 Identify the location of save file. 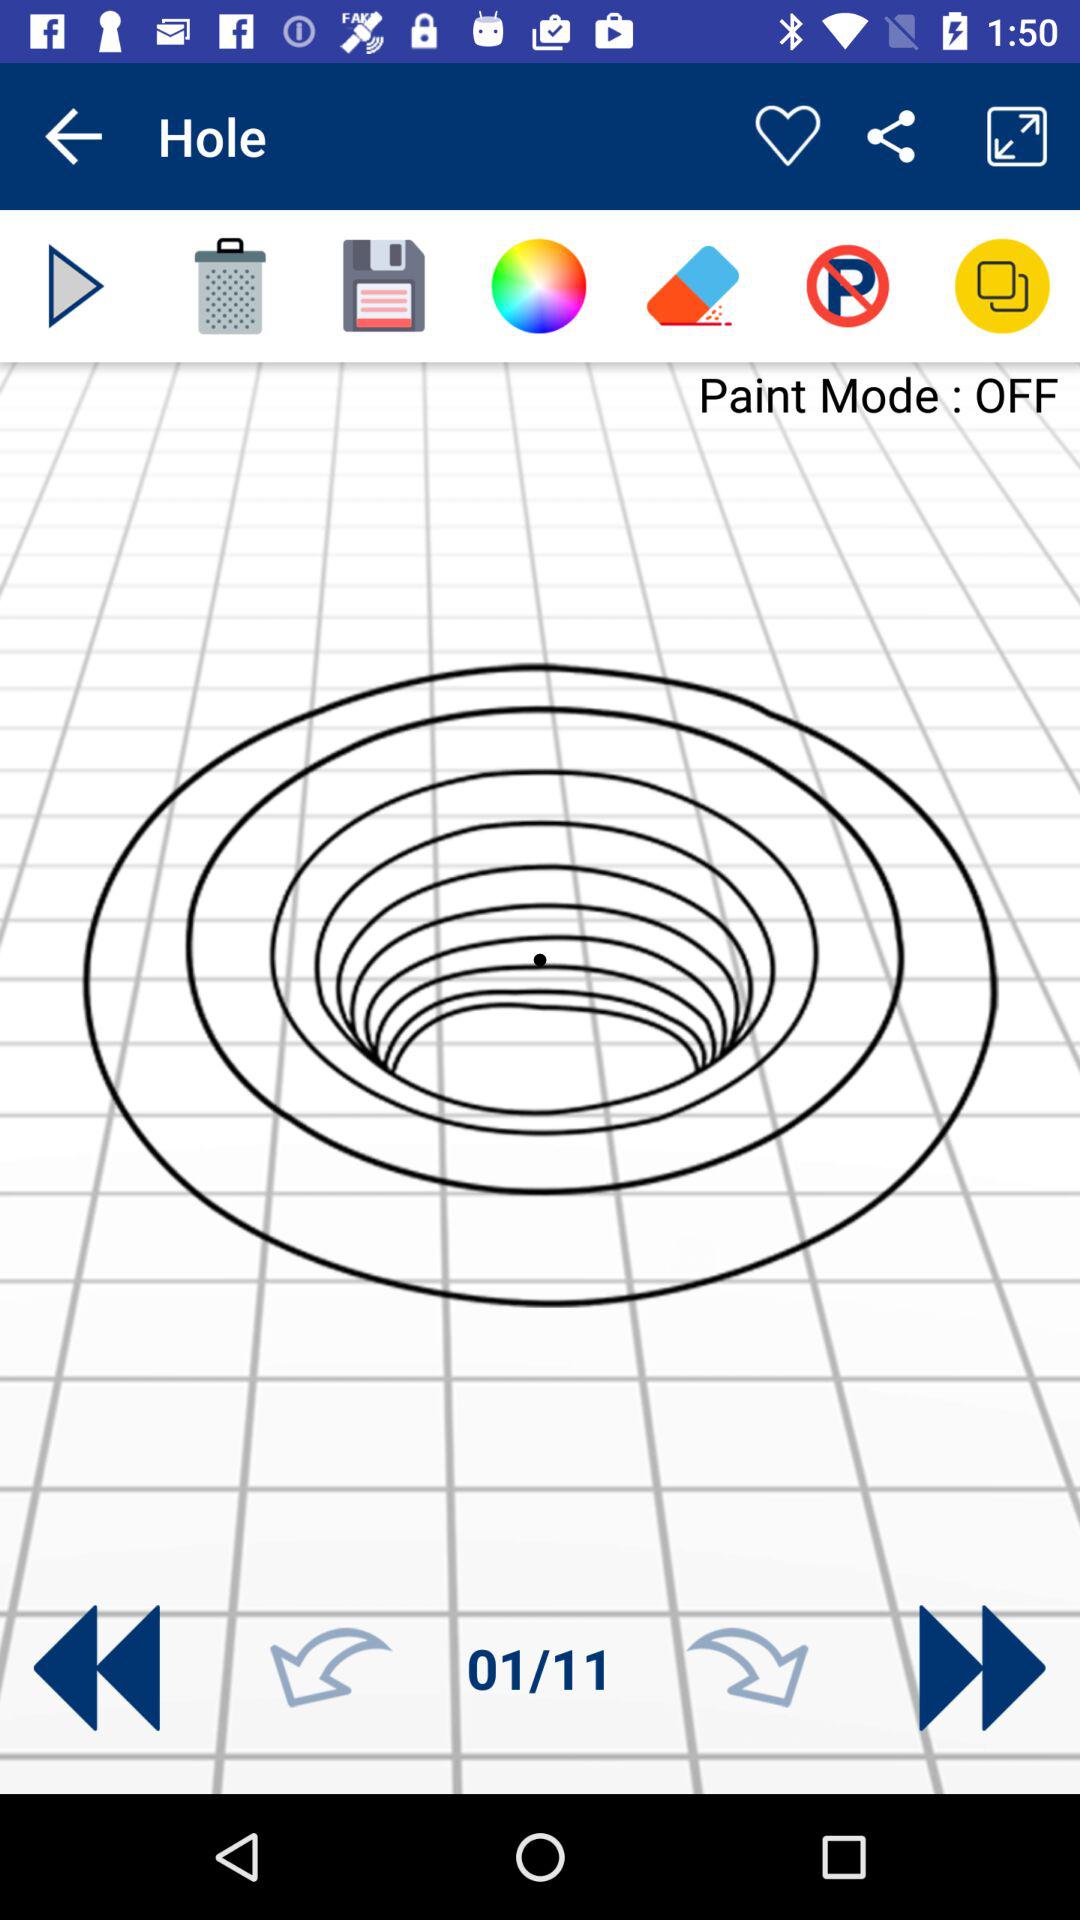
(384, 286).